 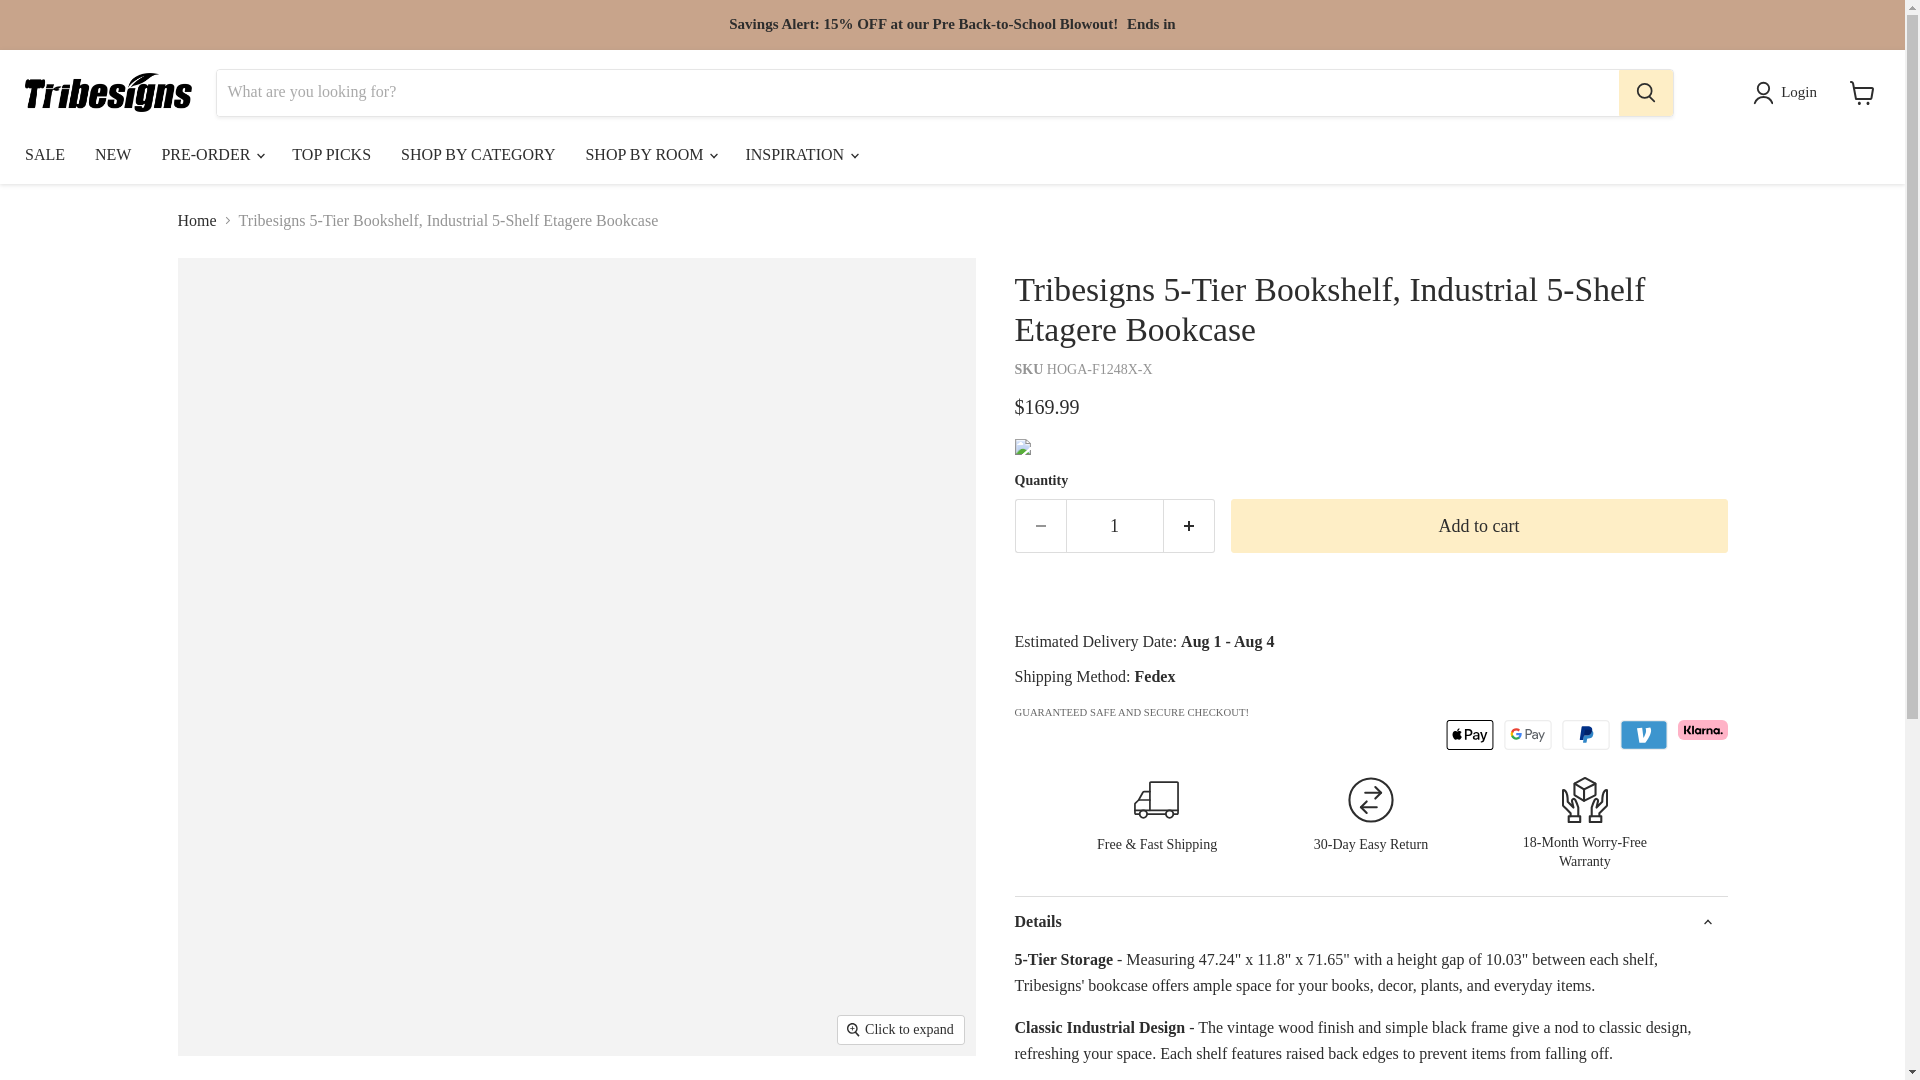 What do you see at coordinates (44, 154) in the screenshot?
I see `SALE` at bounding box center [44, 154].